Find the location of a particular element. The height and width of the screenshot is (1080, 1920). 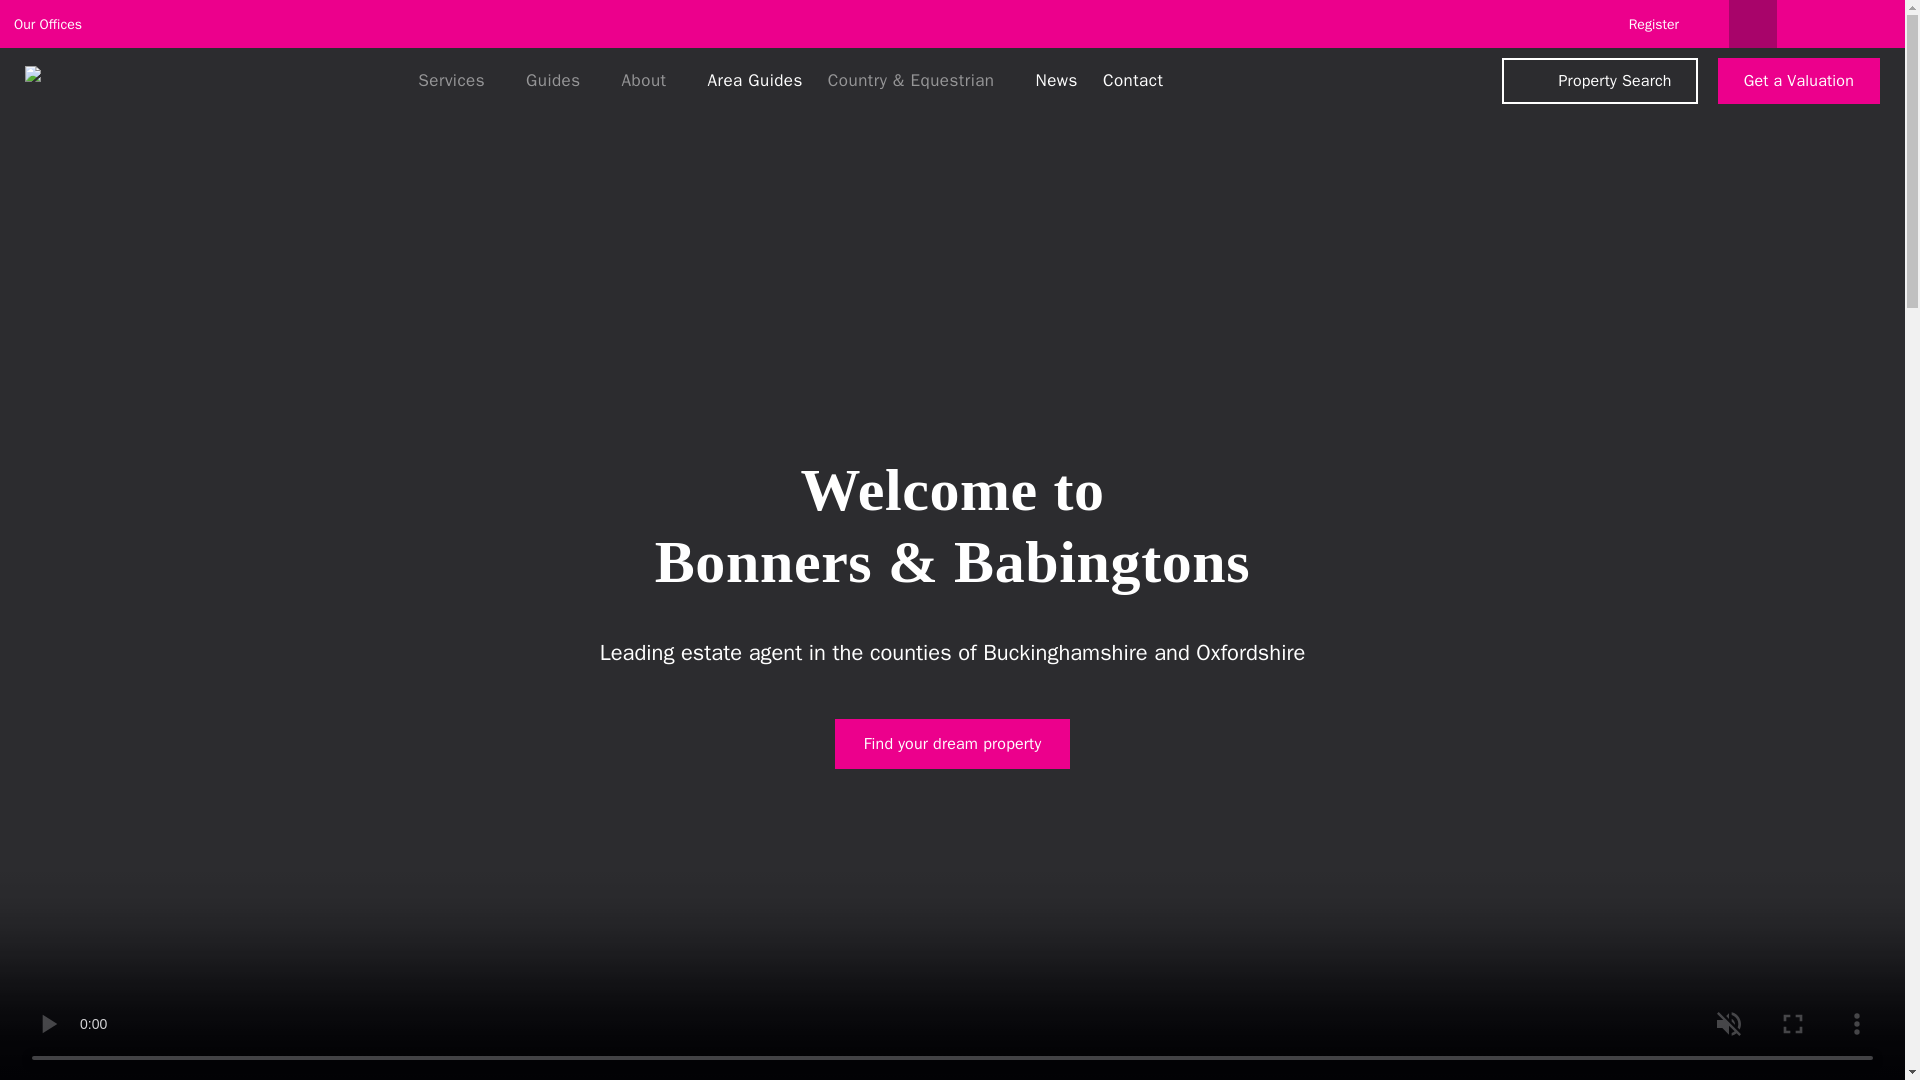

Contact is located at coordinates (1130, 80).